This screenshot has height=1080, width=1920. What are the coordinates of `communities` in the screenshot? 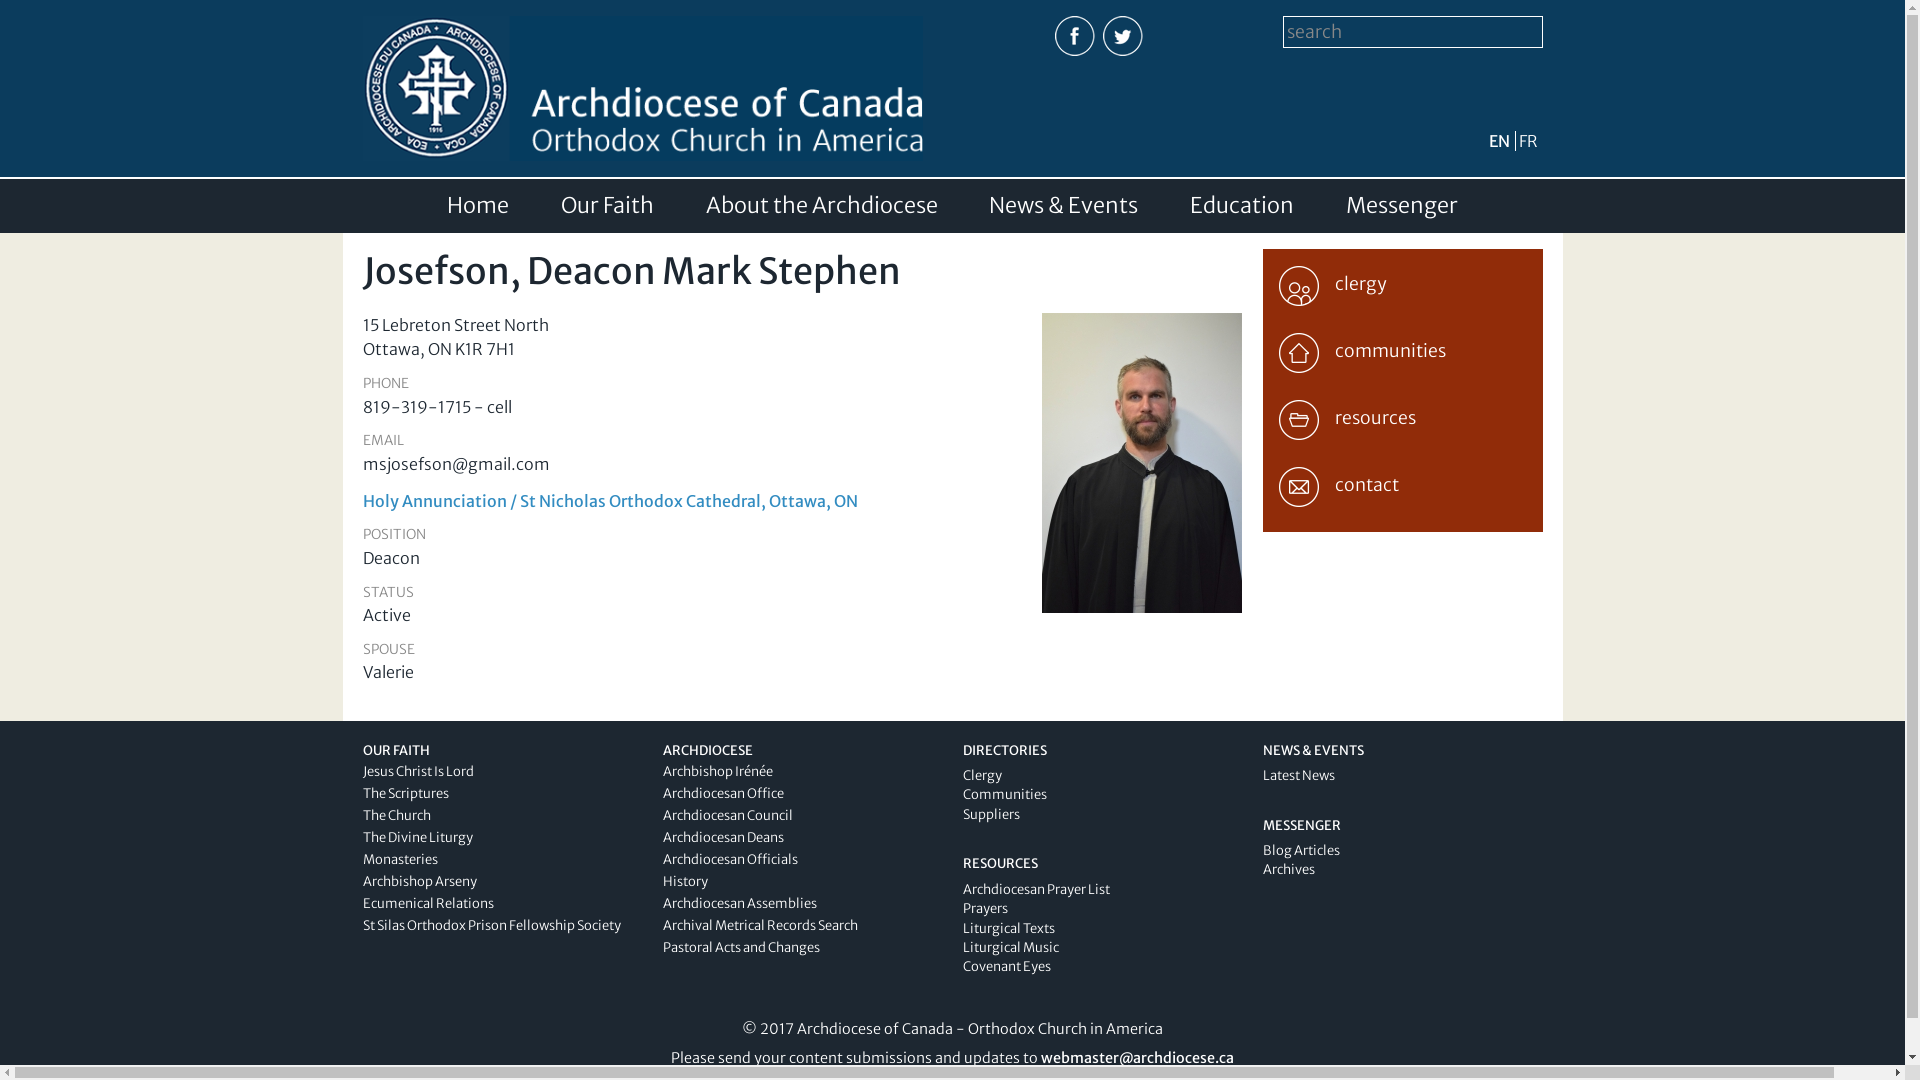 It's located at (1402, 349).